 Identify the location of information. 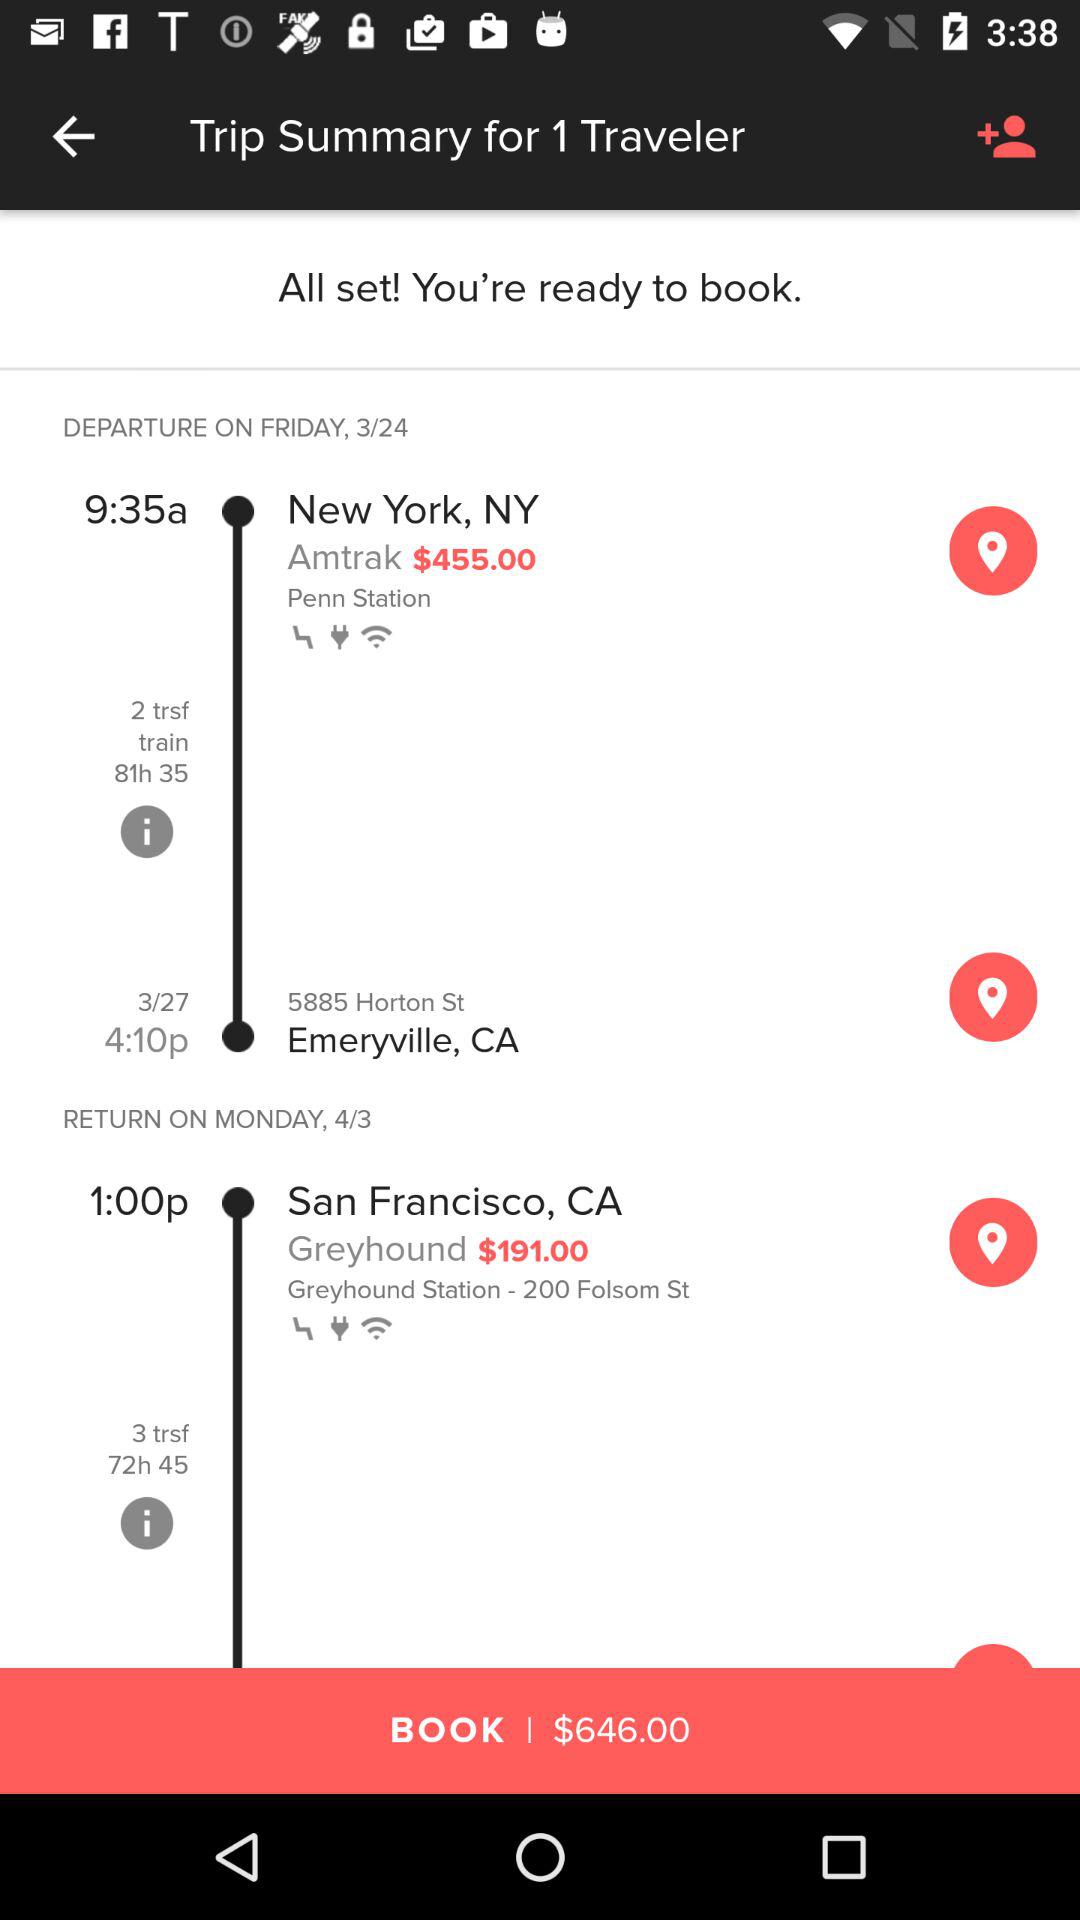
(147, 831).